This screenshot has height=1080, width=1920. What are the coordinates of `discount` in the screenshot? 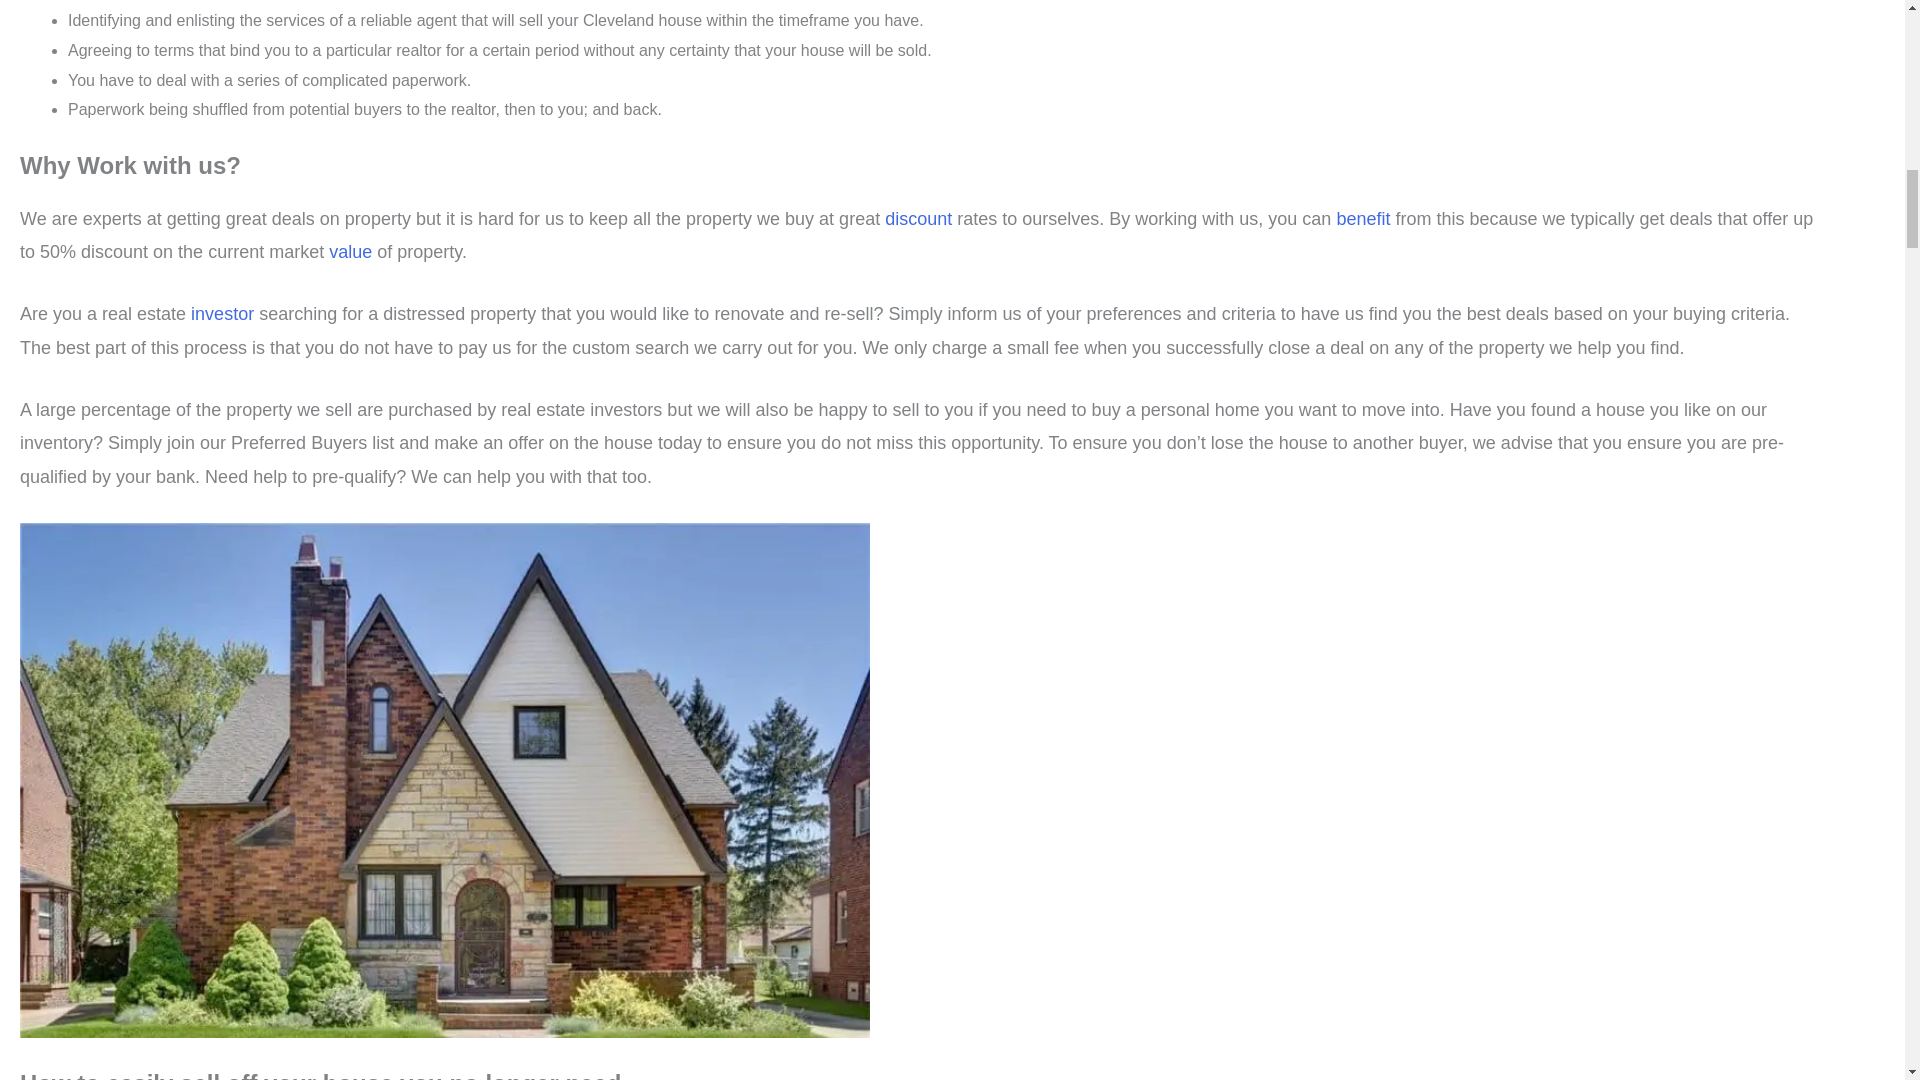 It's located at (920, 218).